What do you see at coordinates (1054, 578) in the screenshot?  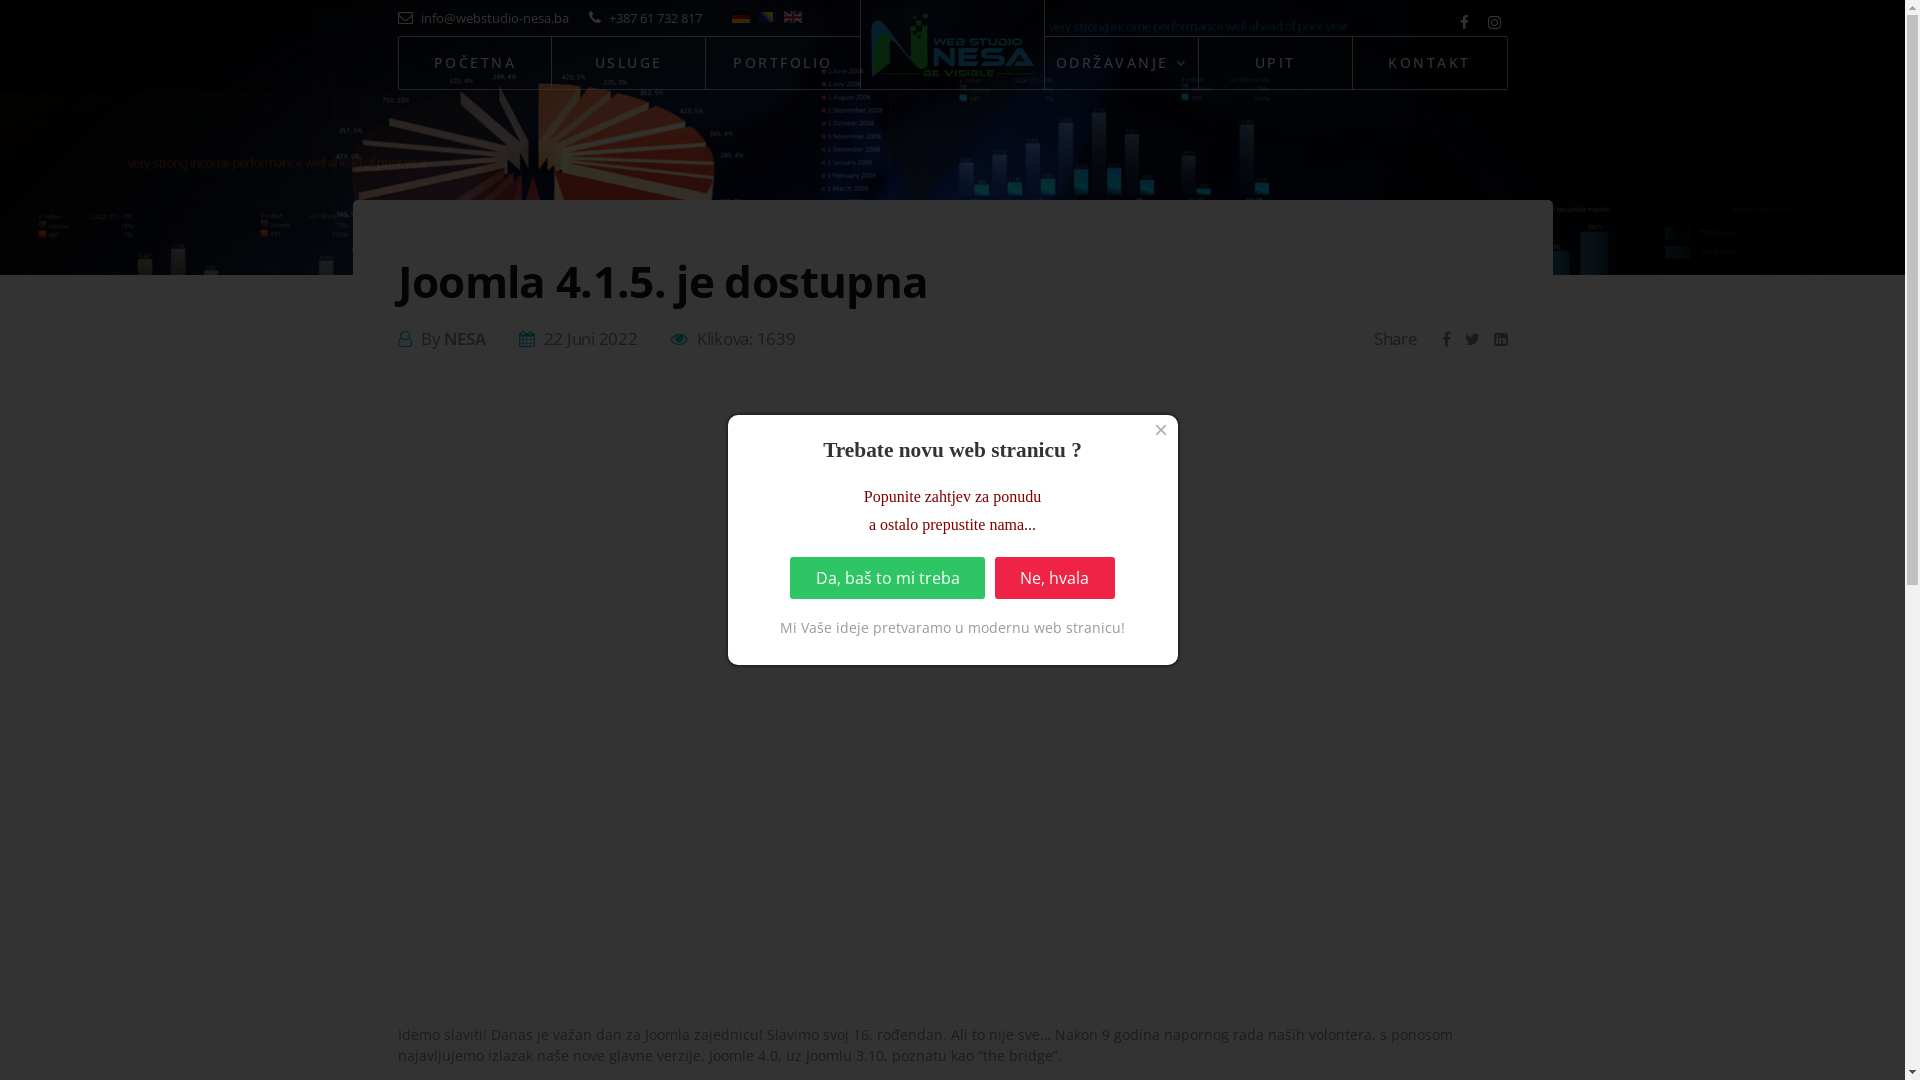 I see `Ne, hvala` at bounding box center [1054, 578].